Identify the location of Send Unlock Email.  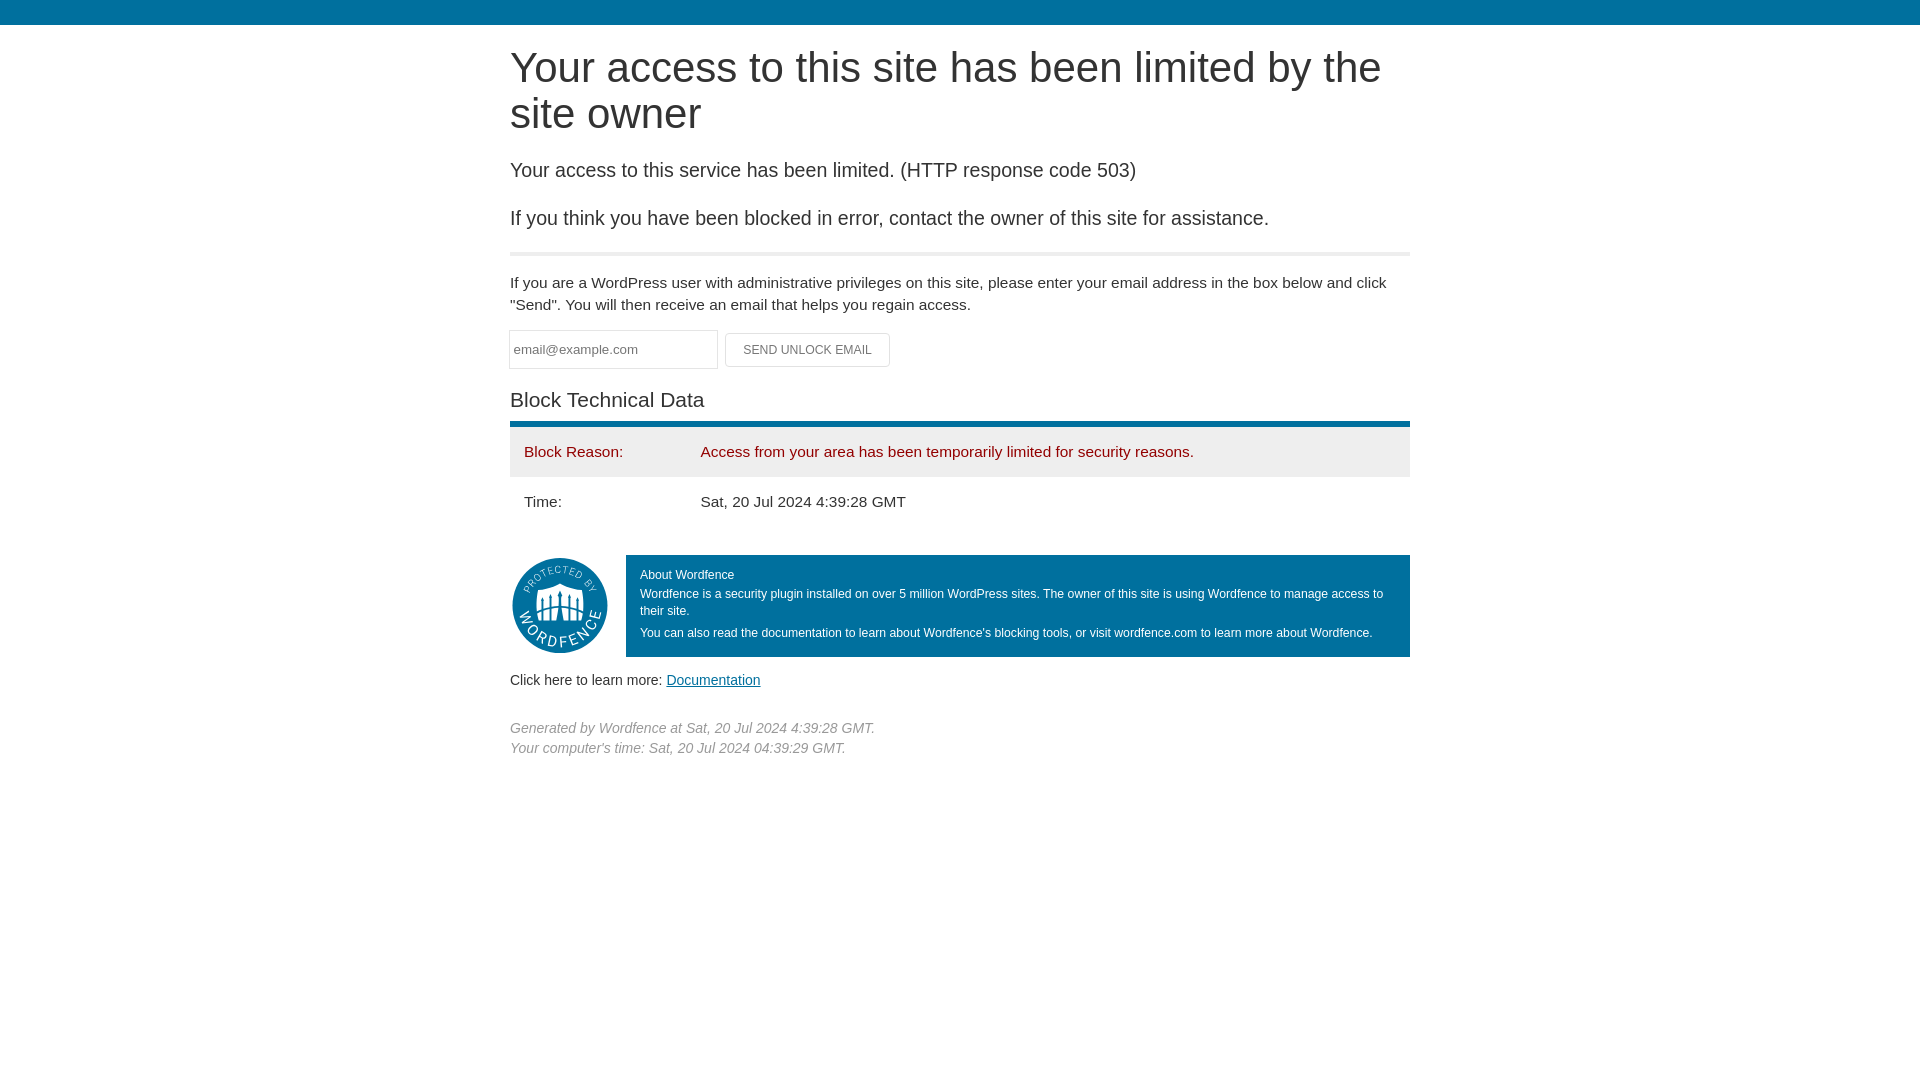
(808, 350).